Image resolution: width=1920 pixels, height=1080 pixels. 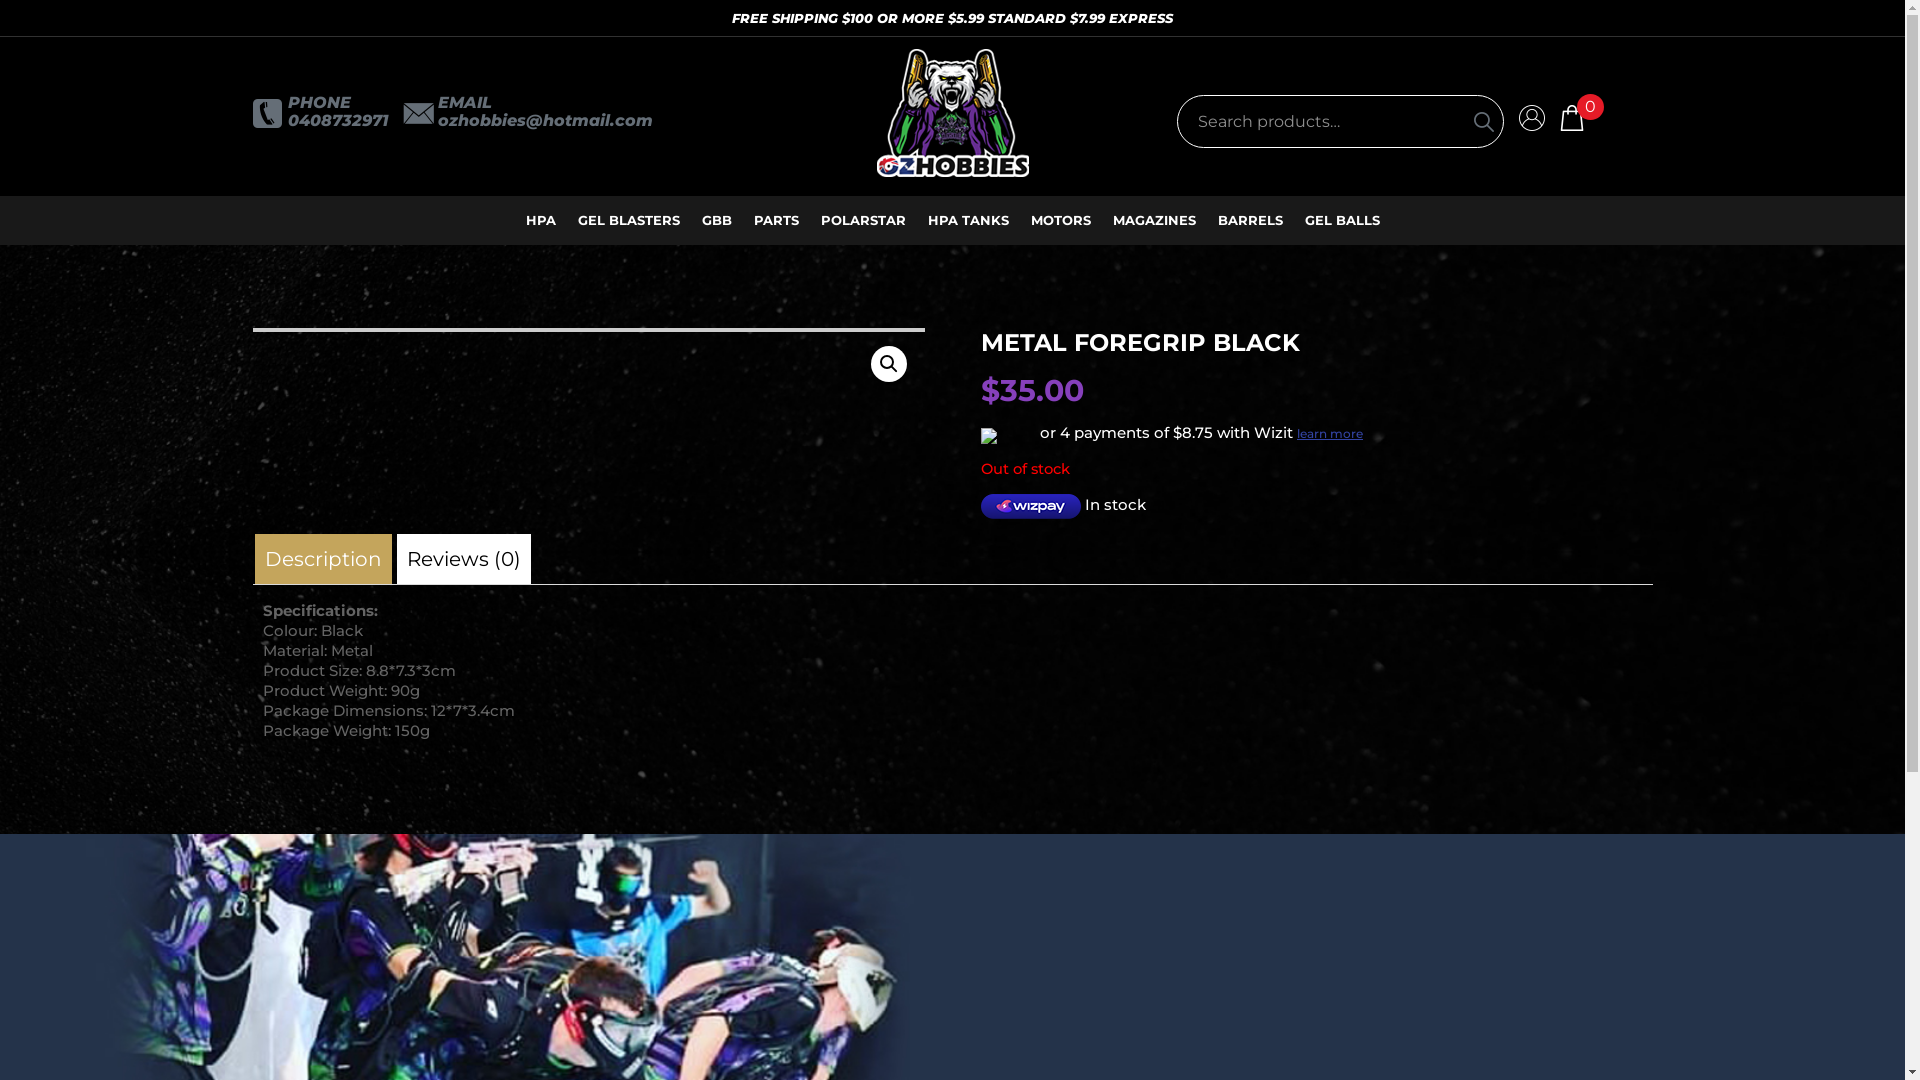 I want to click on PARTS, so click(x=776, y=220).